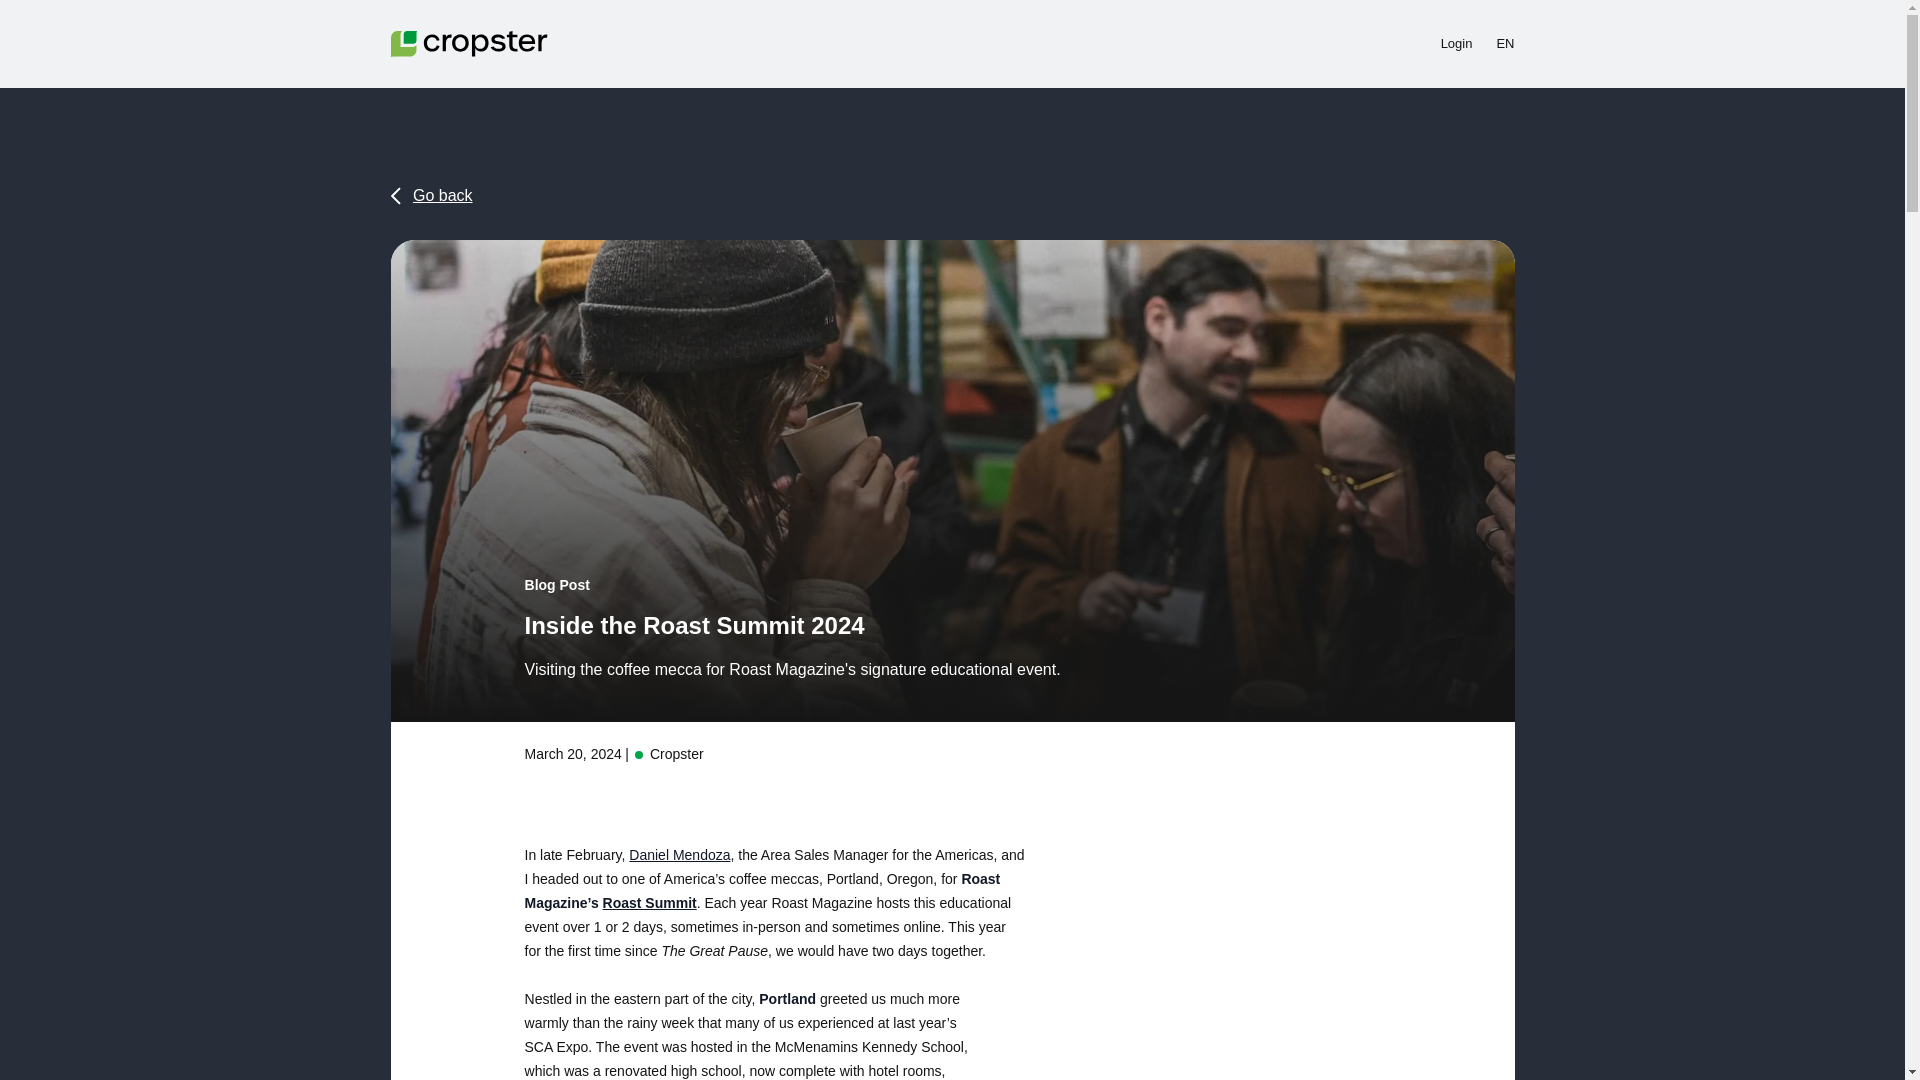  Describe the element at coordinates (1504, 43) in the screenshot. I see `EN` at that location.